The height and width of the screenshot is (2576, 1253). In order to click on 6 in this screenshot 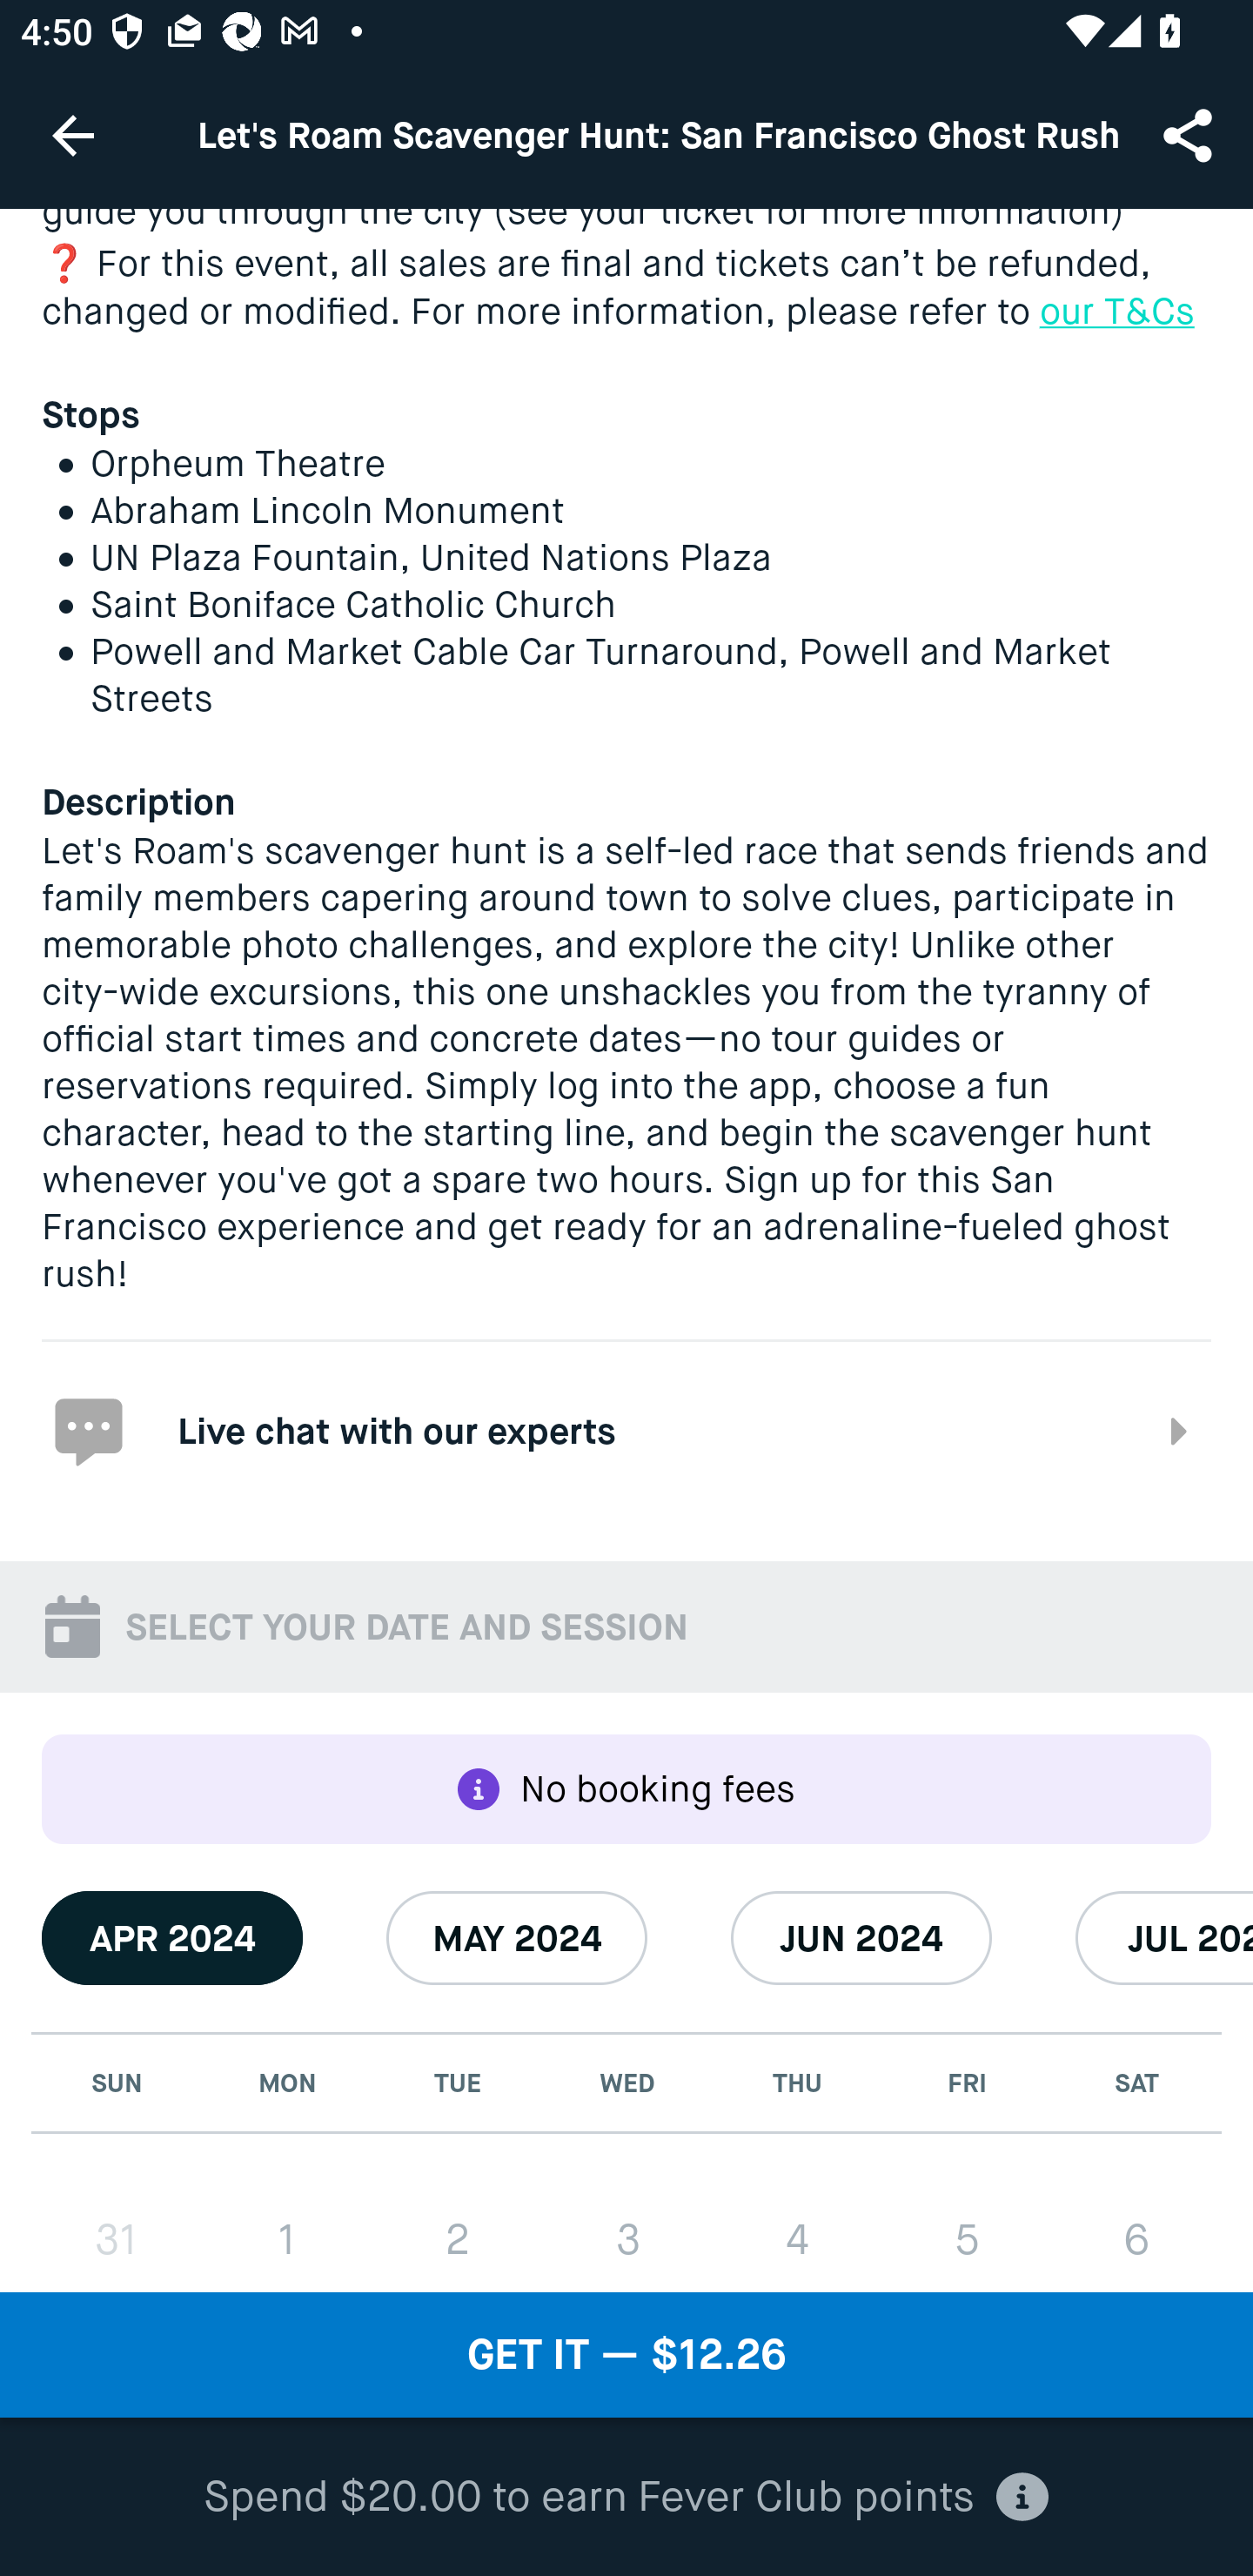, I will do `click(1136, 2230)`.